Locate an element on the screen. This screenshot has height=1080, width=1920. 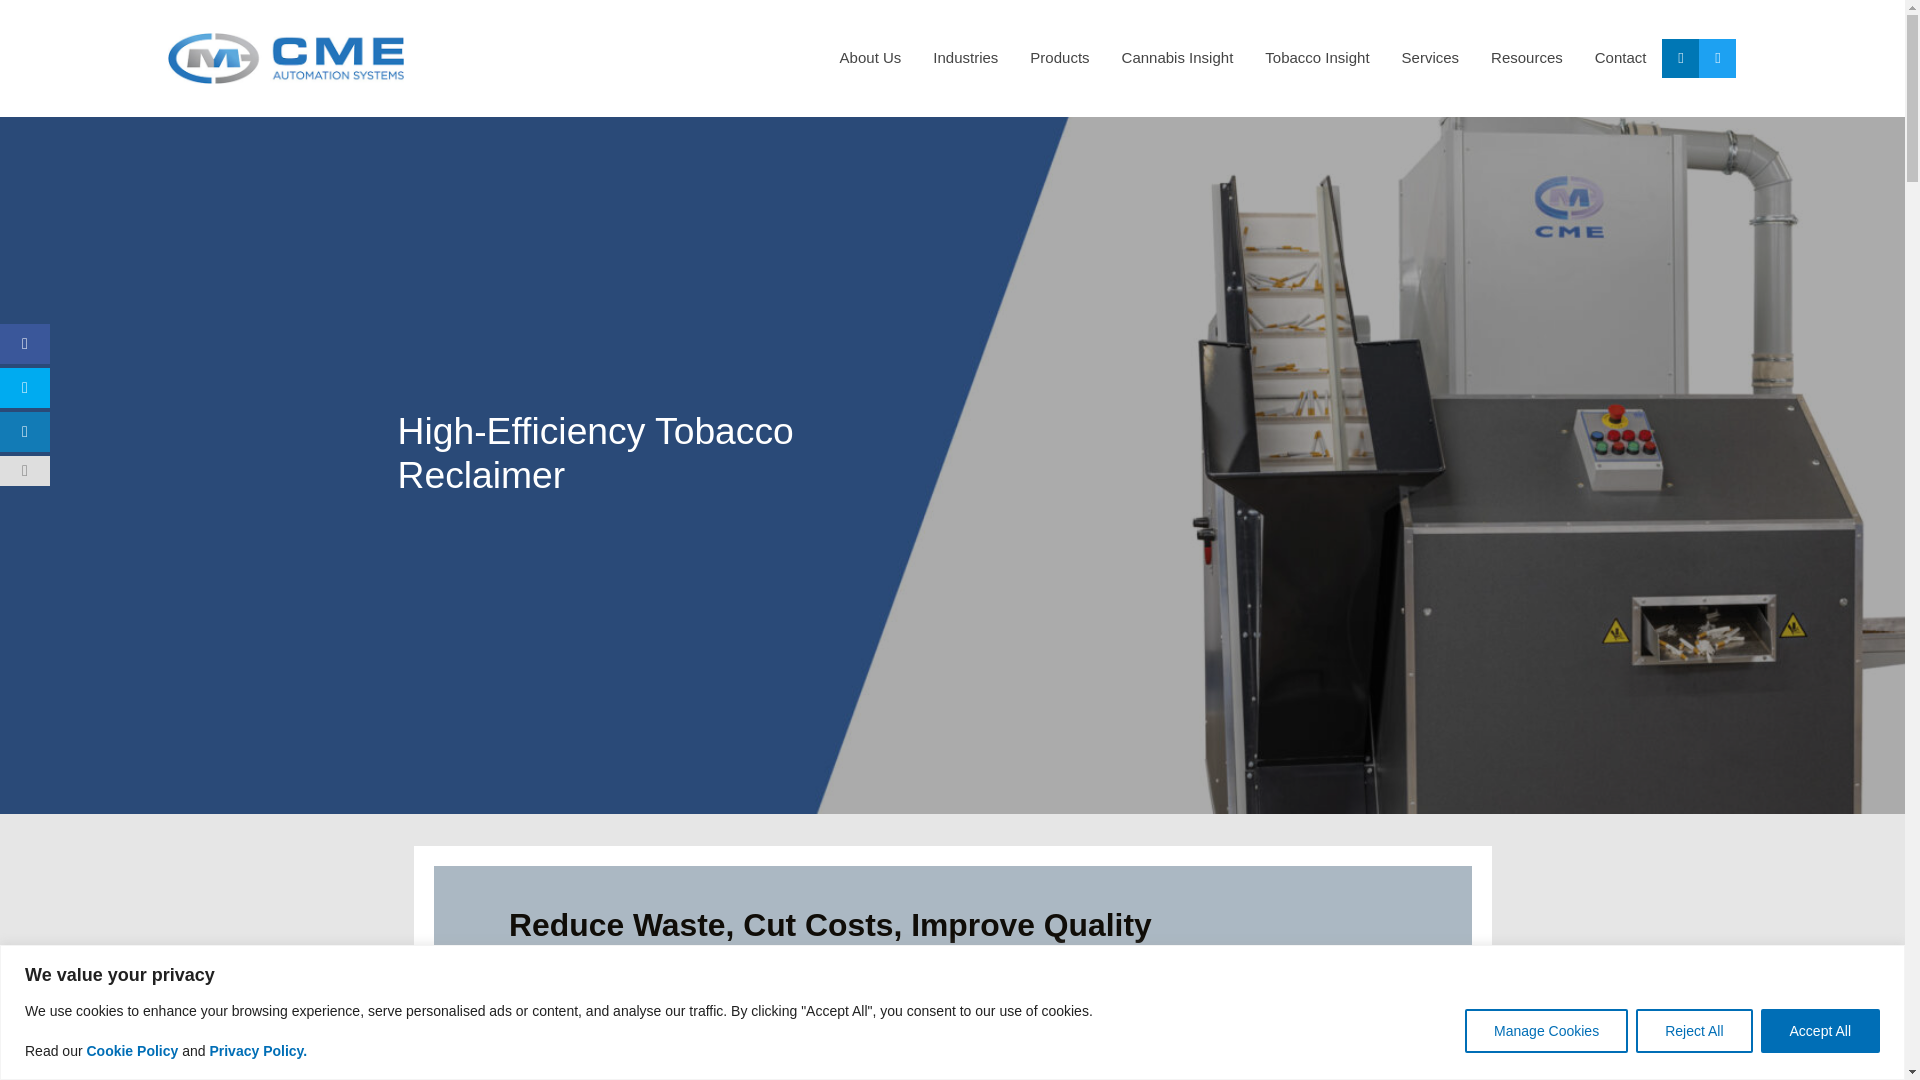
Products is located at coordinates (1059, 58).